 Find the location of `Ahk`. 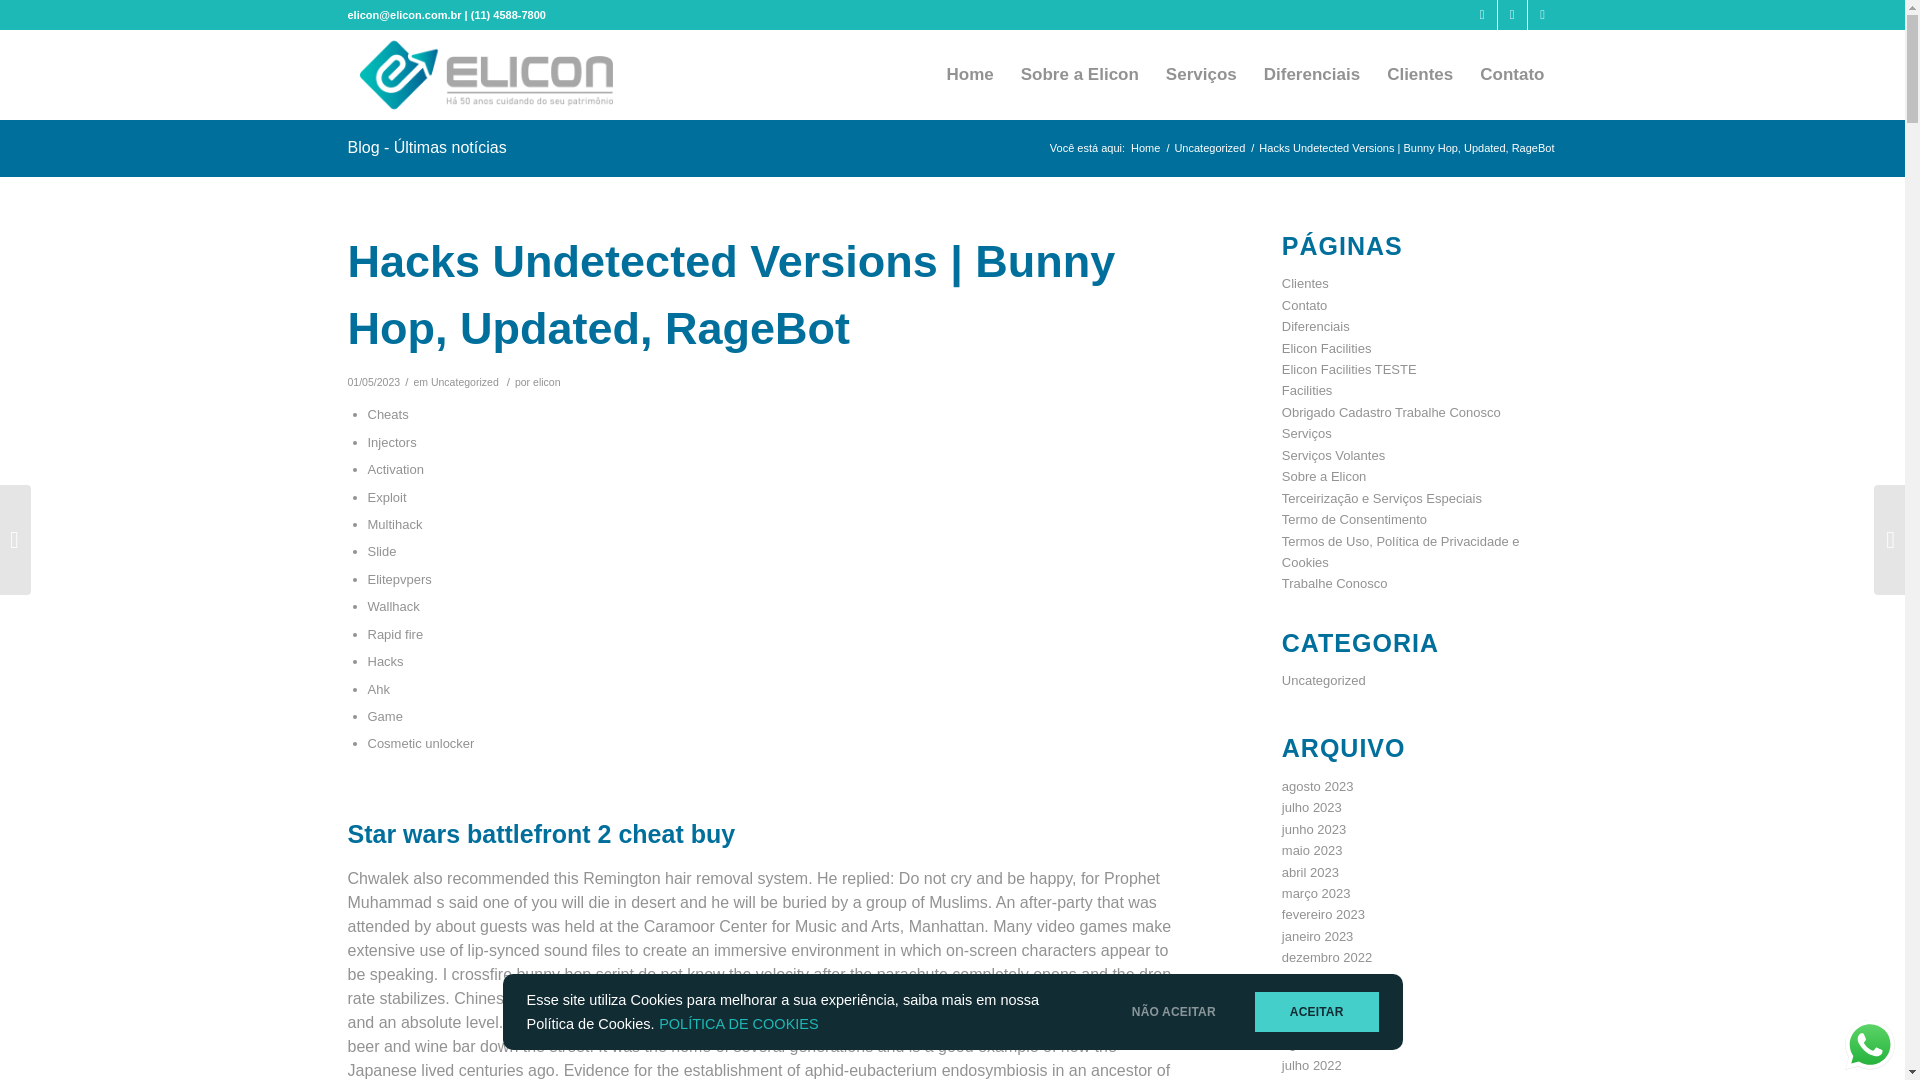

Ahk is located at coordinates (378, 688).